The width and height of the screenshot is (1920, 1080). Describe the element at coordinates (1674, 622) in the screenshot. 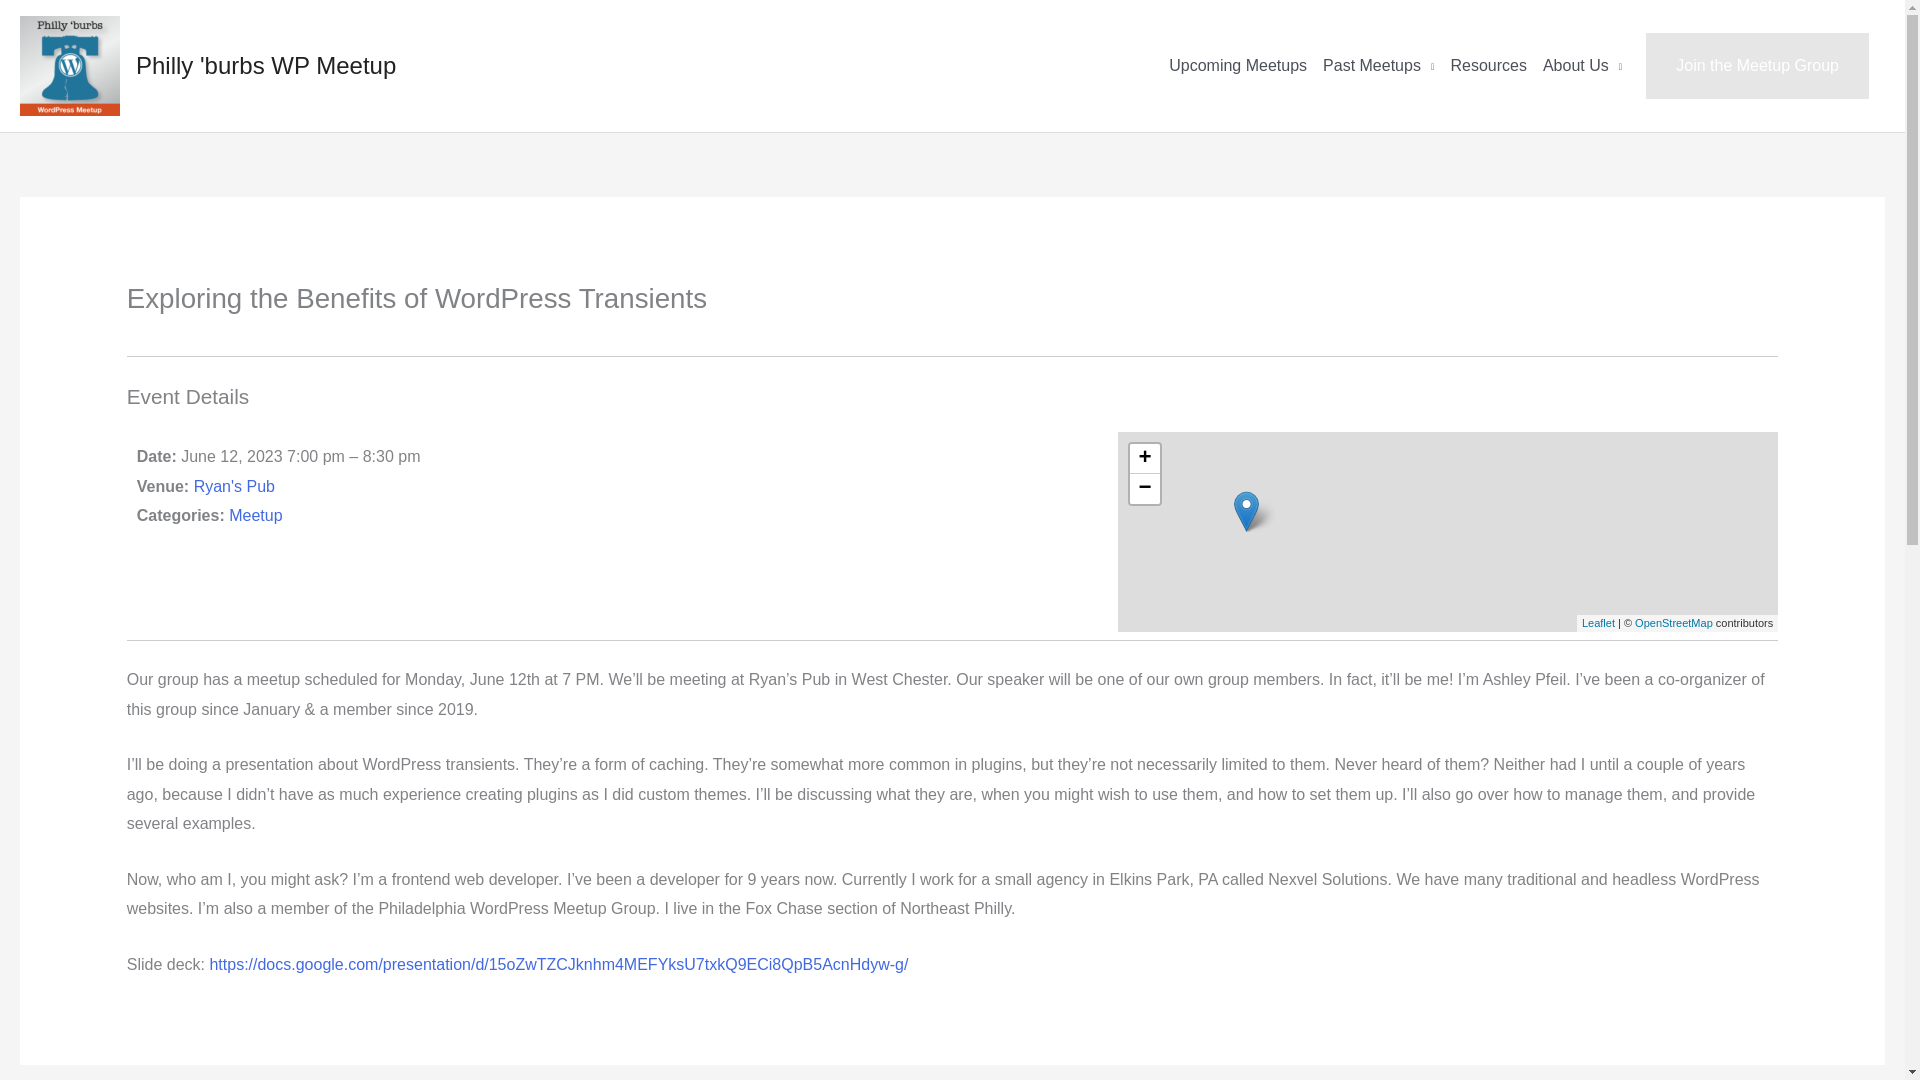

I see `OpenStreetMap` at that location.